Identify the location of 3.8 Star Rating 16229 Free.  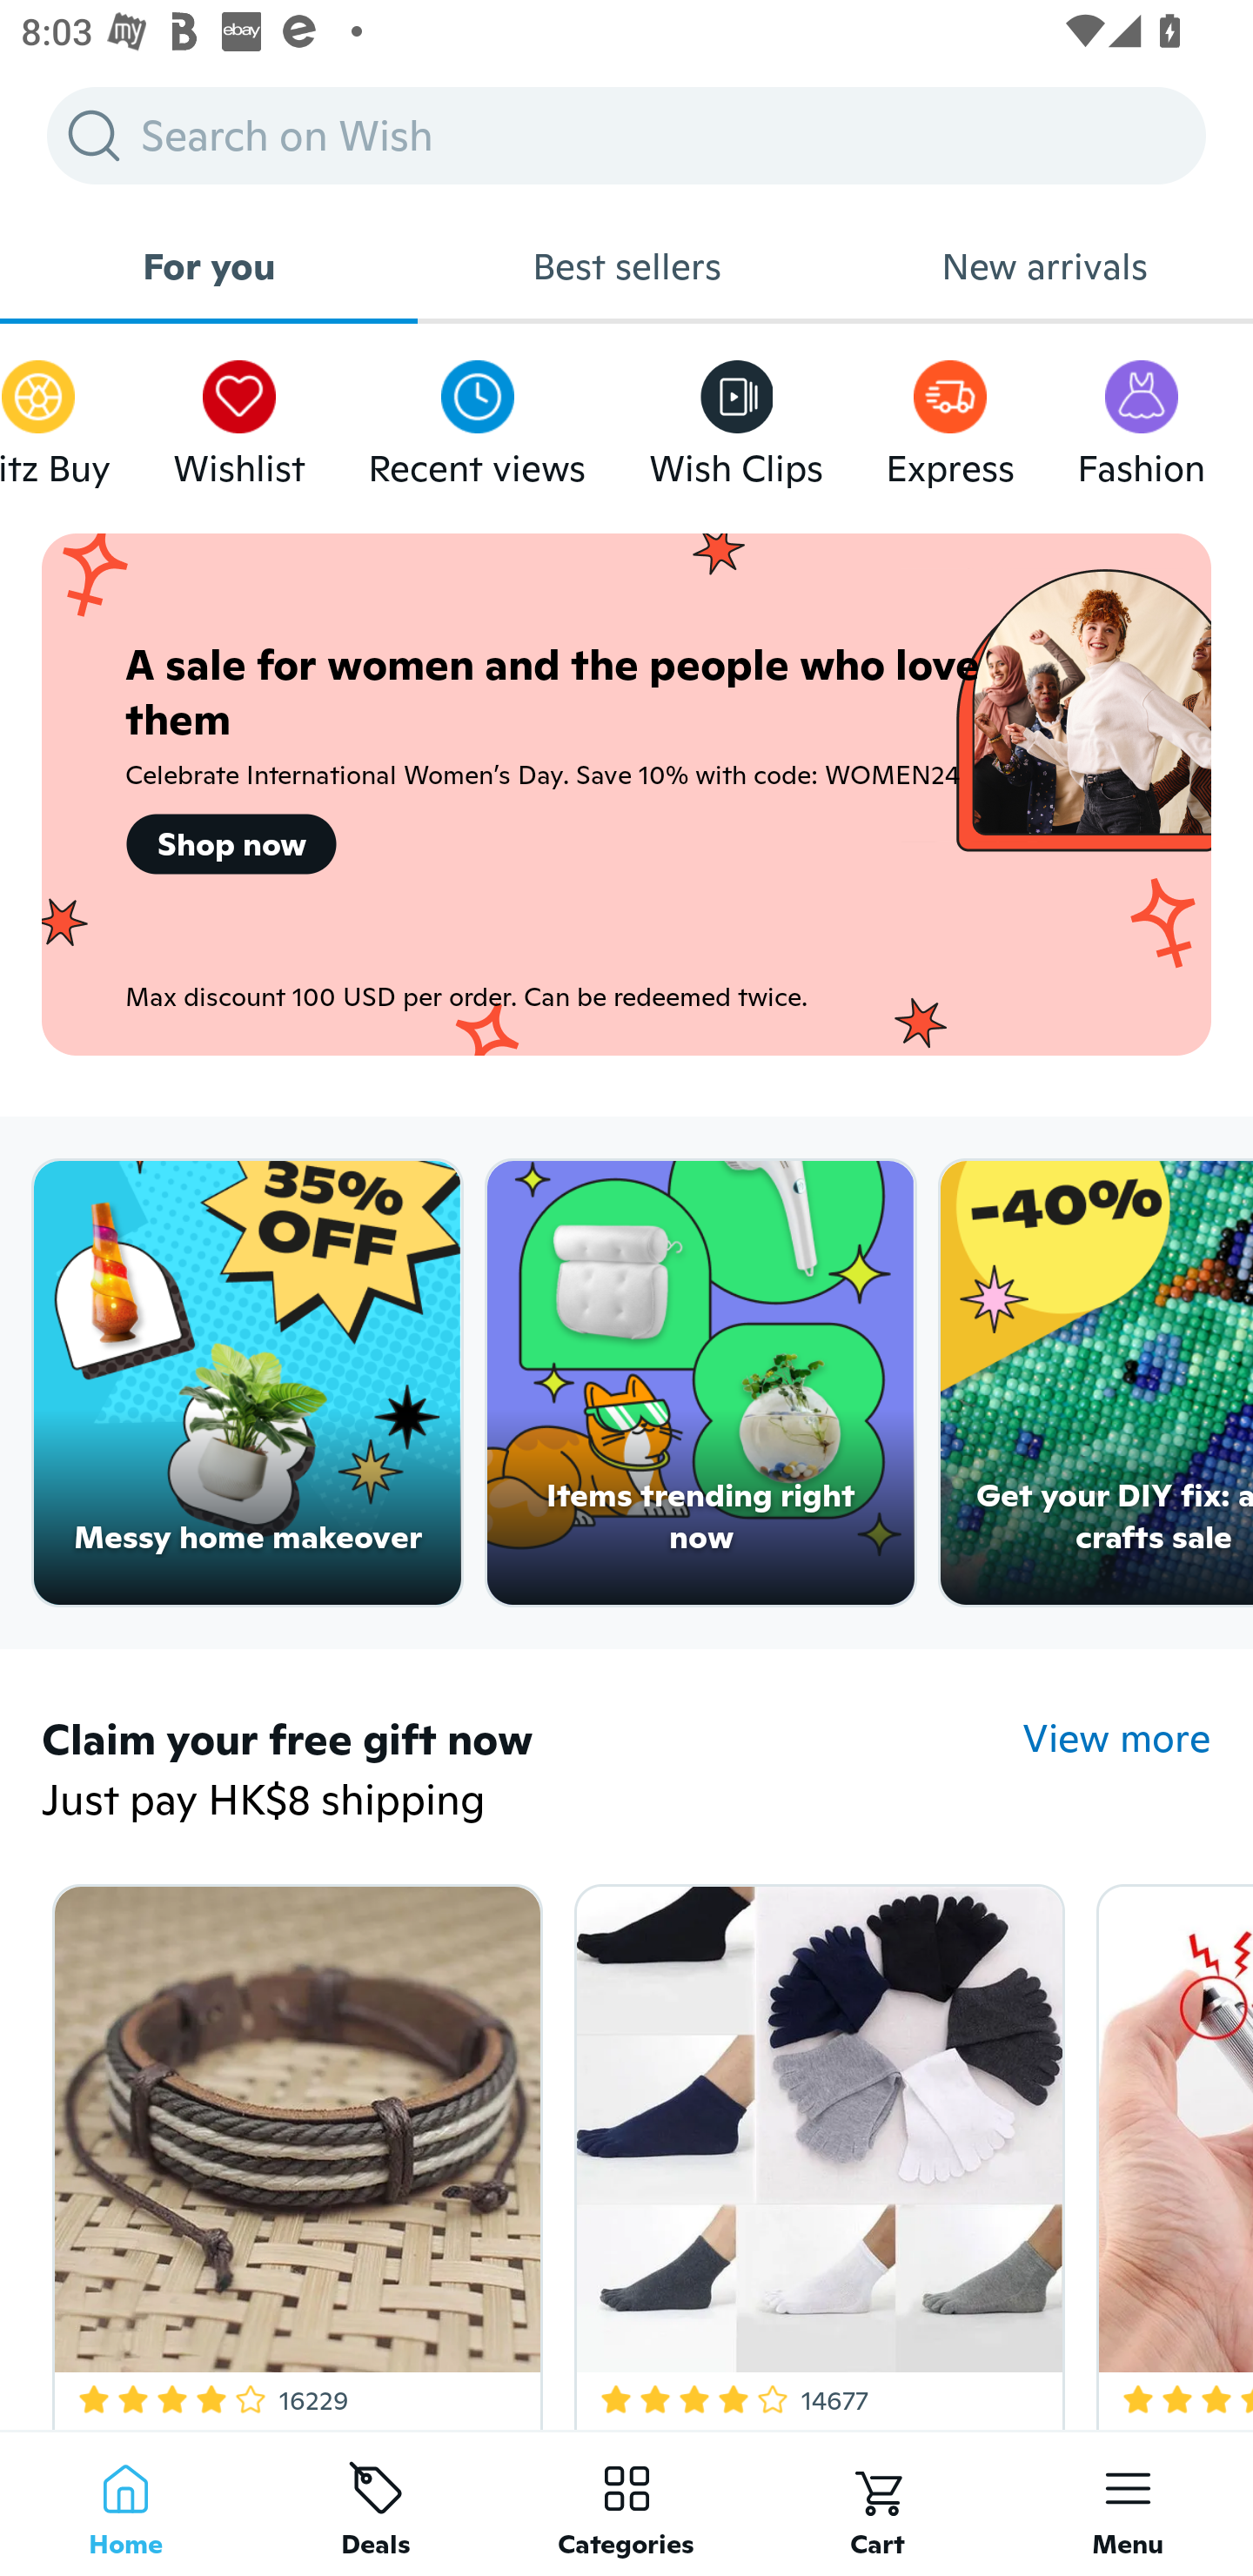
(291, 2150).